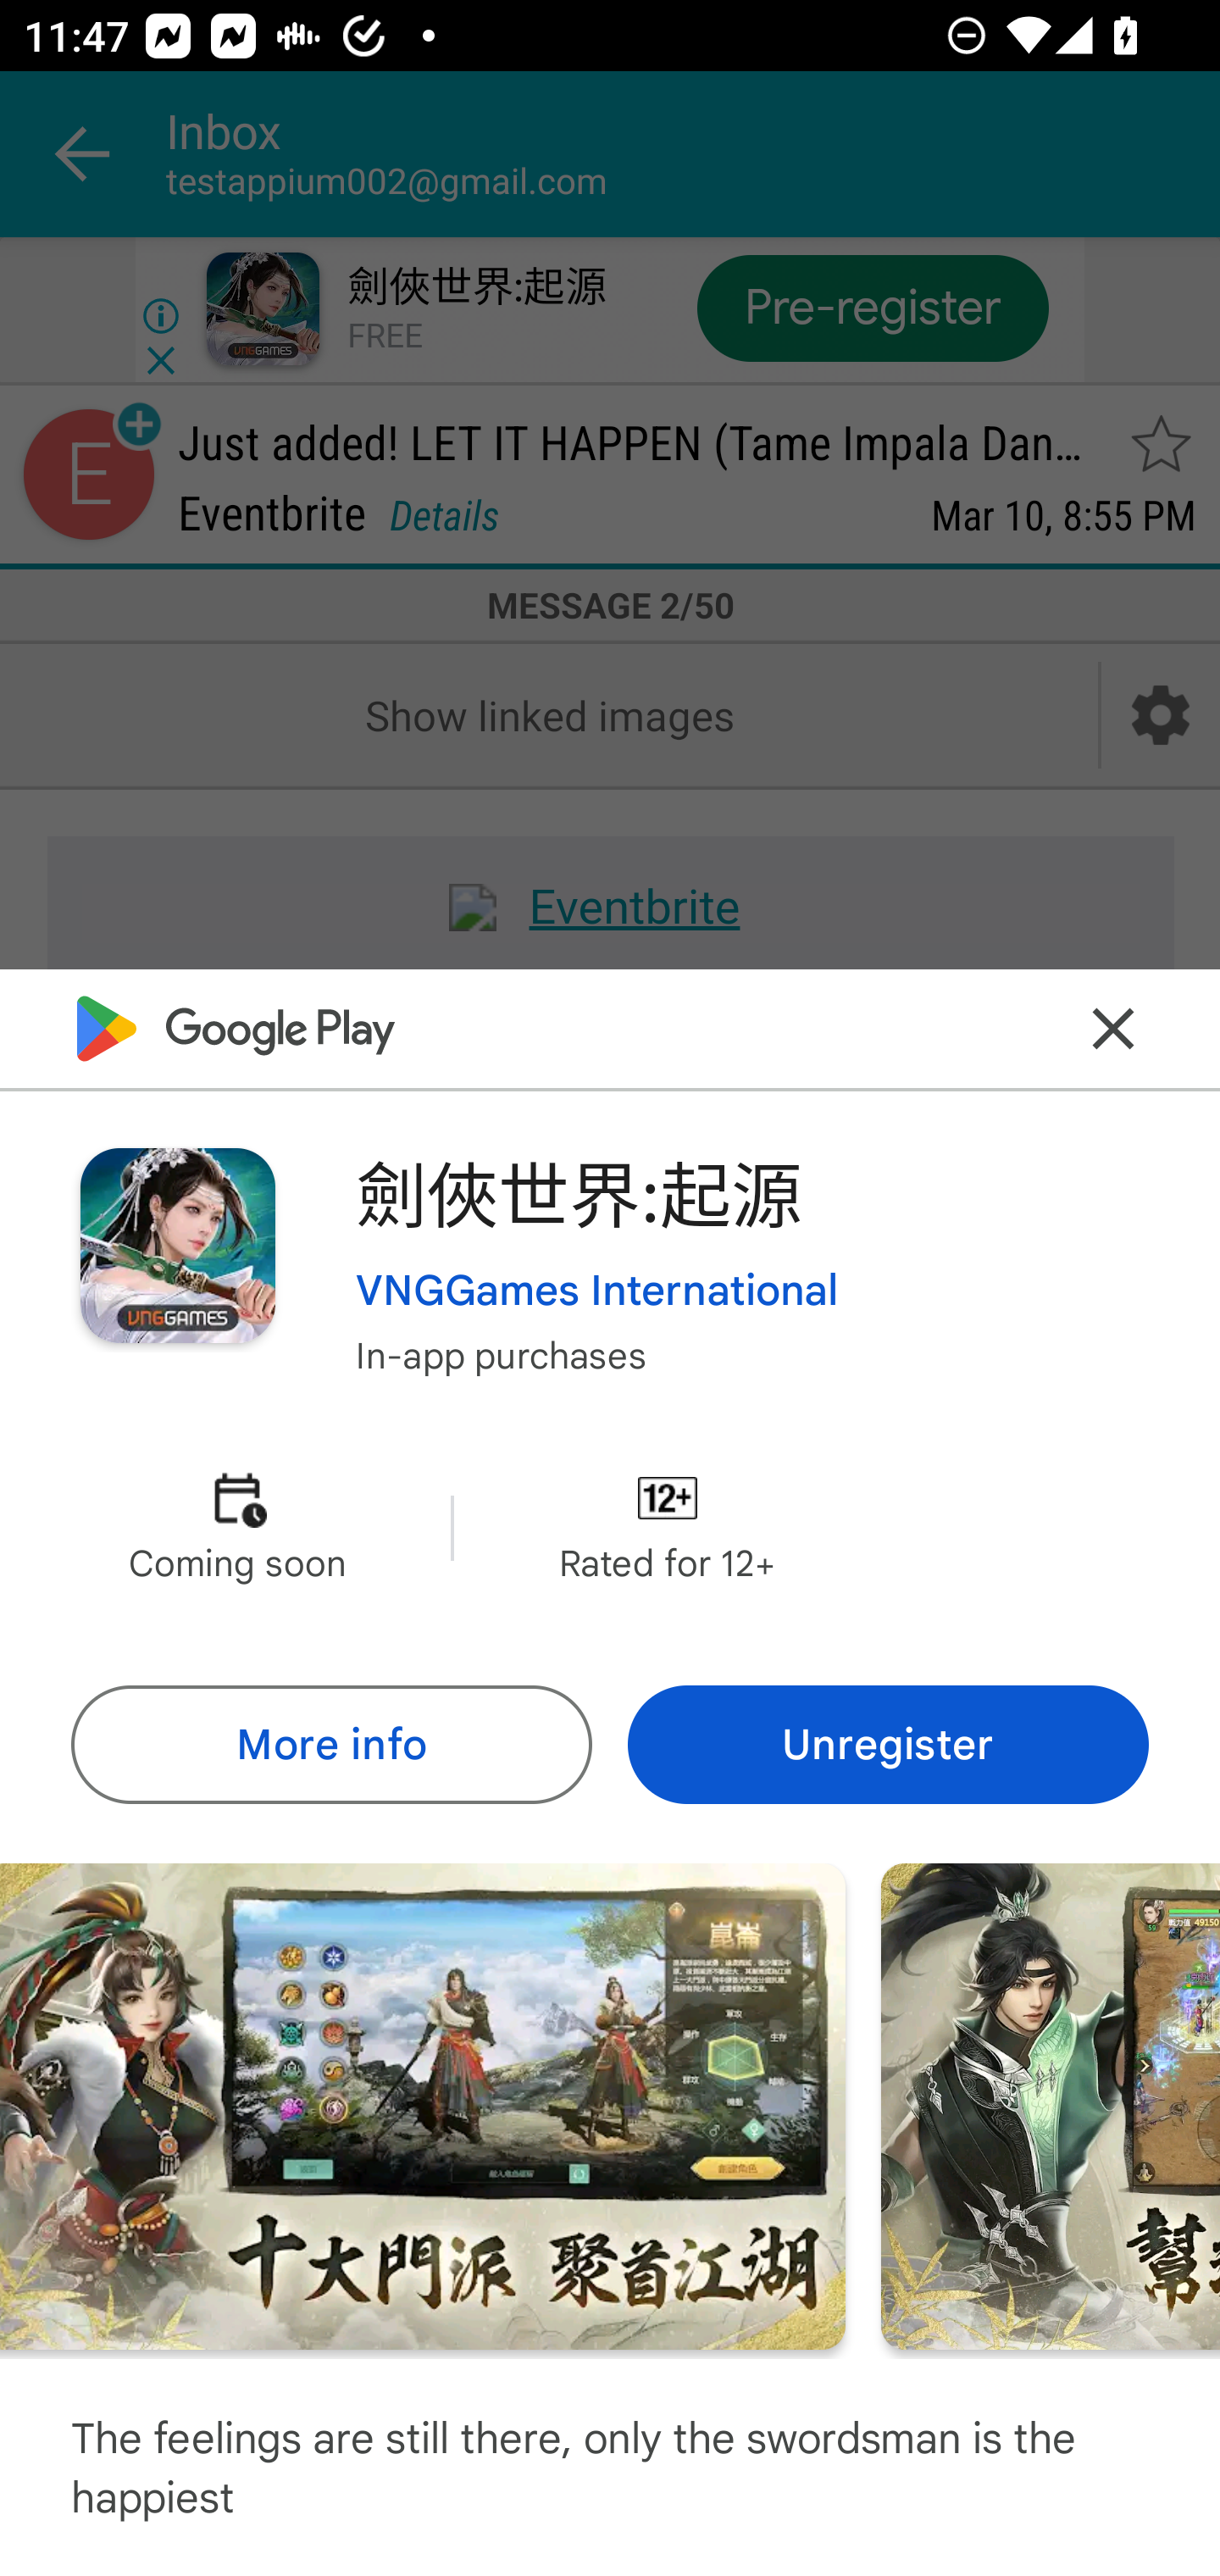 The height and width of the screenshot is (2576, 1220). What do you see at coordinates (597, 1289) in the screenshot?
I see `VNGGames International` at bounding box center [597, 1289].